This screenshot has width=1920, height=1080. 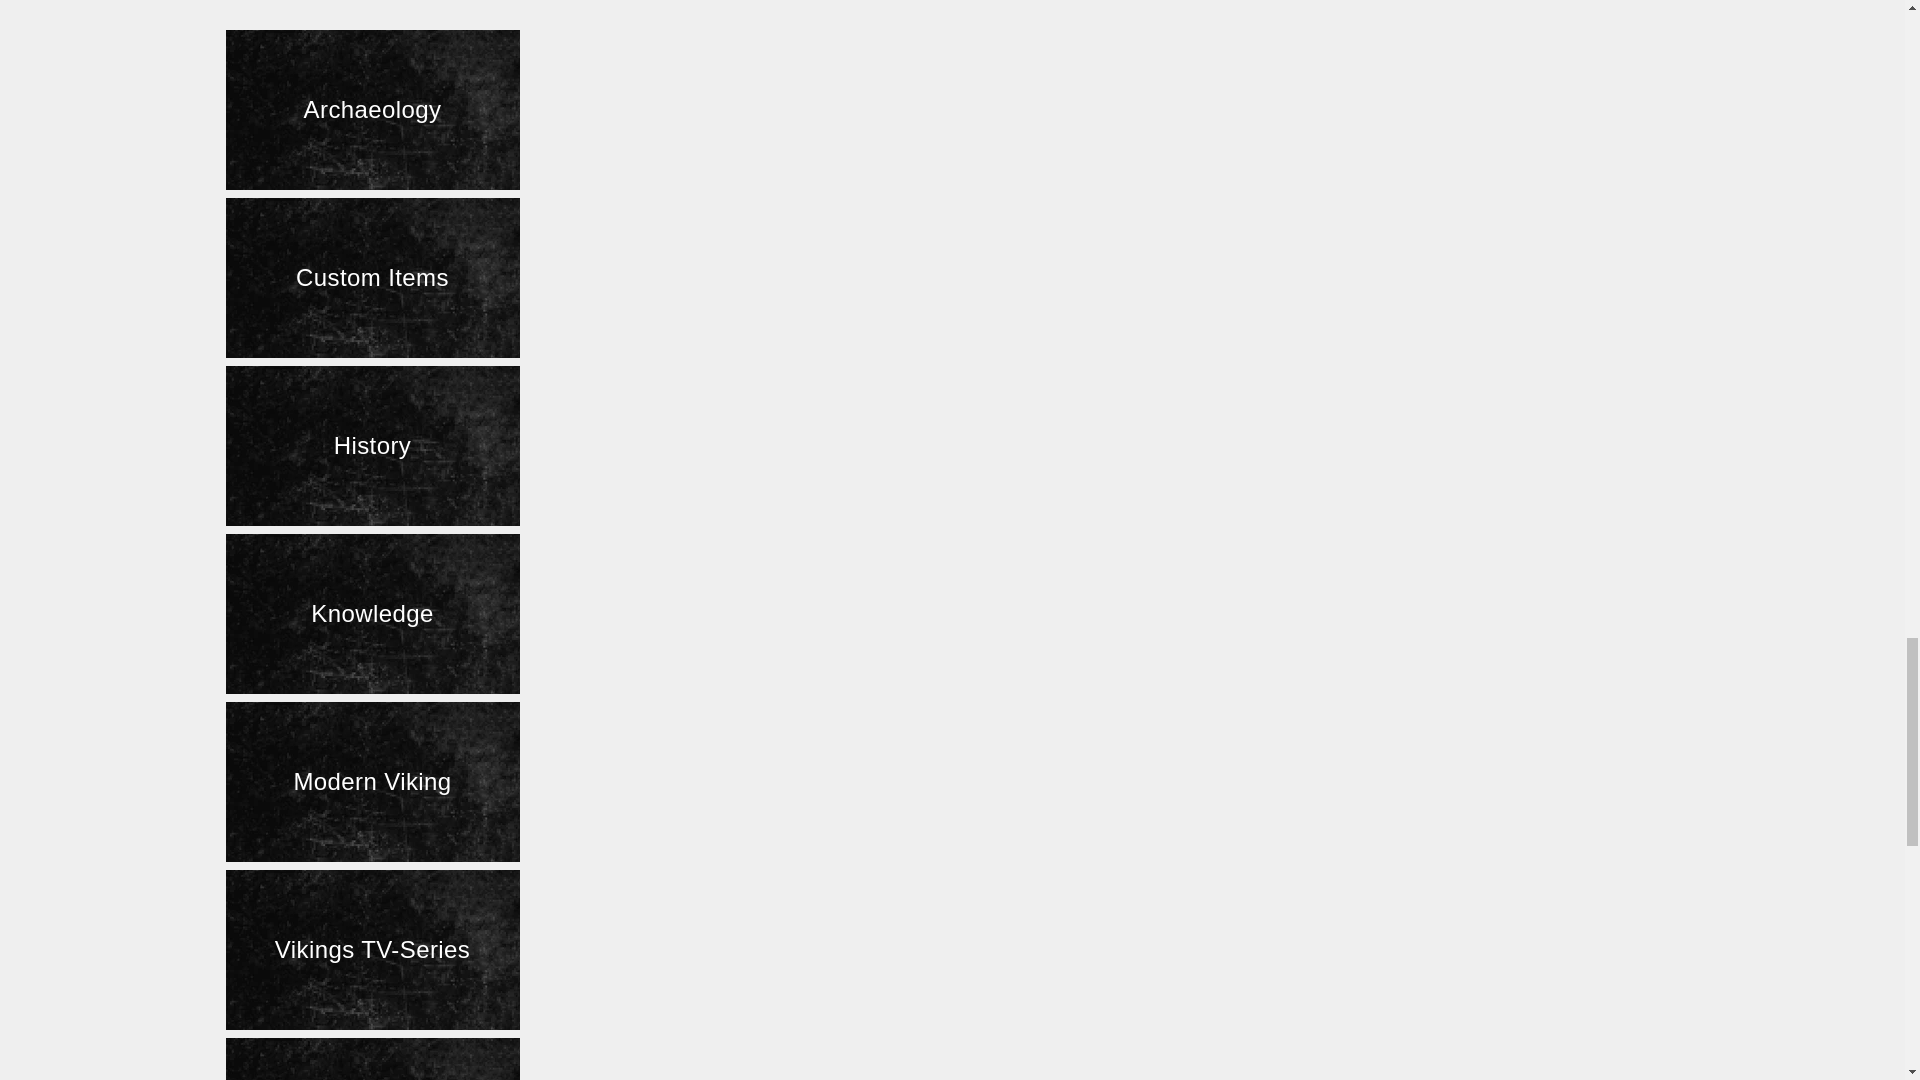 I want to click on Show articles tagged History, so click(x=373, y=446).